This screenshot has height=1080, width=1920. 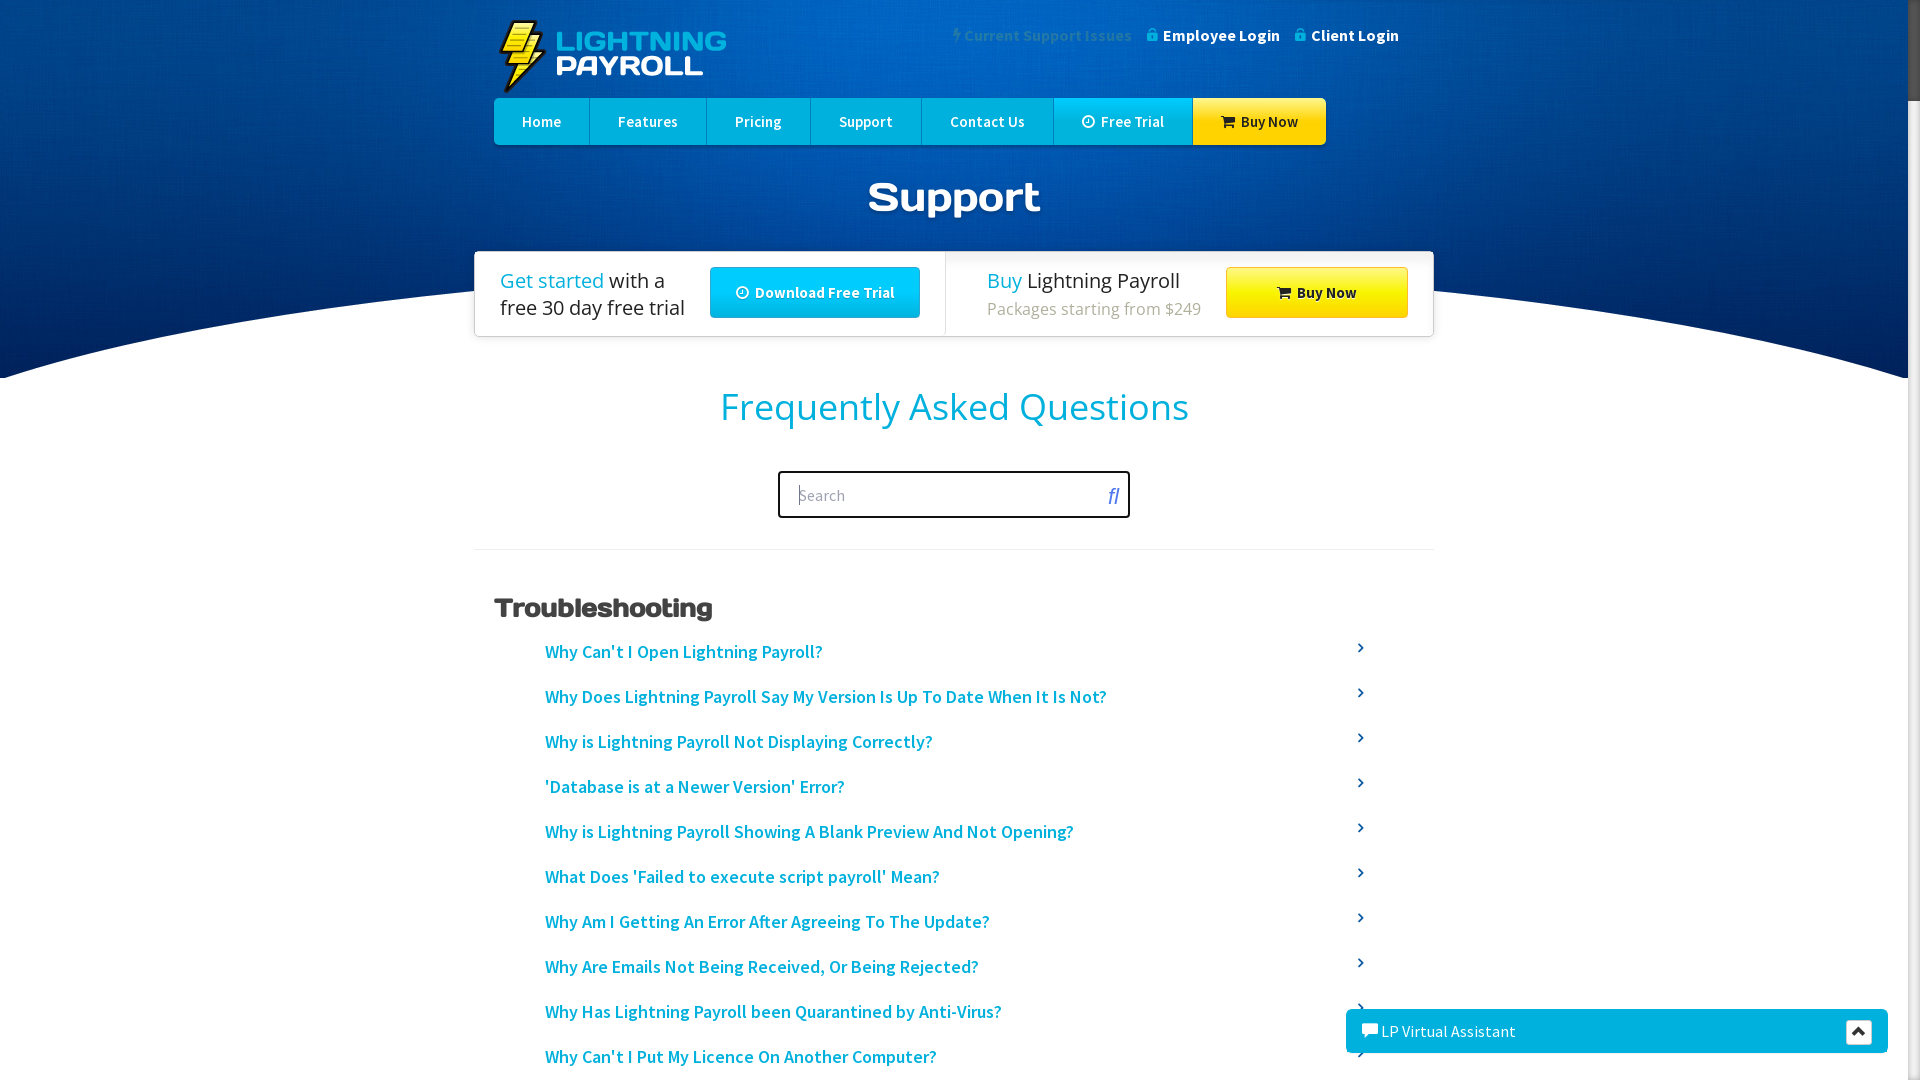 I want to click on Contact Us, so click(x=988, y=122).